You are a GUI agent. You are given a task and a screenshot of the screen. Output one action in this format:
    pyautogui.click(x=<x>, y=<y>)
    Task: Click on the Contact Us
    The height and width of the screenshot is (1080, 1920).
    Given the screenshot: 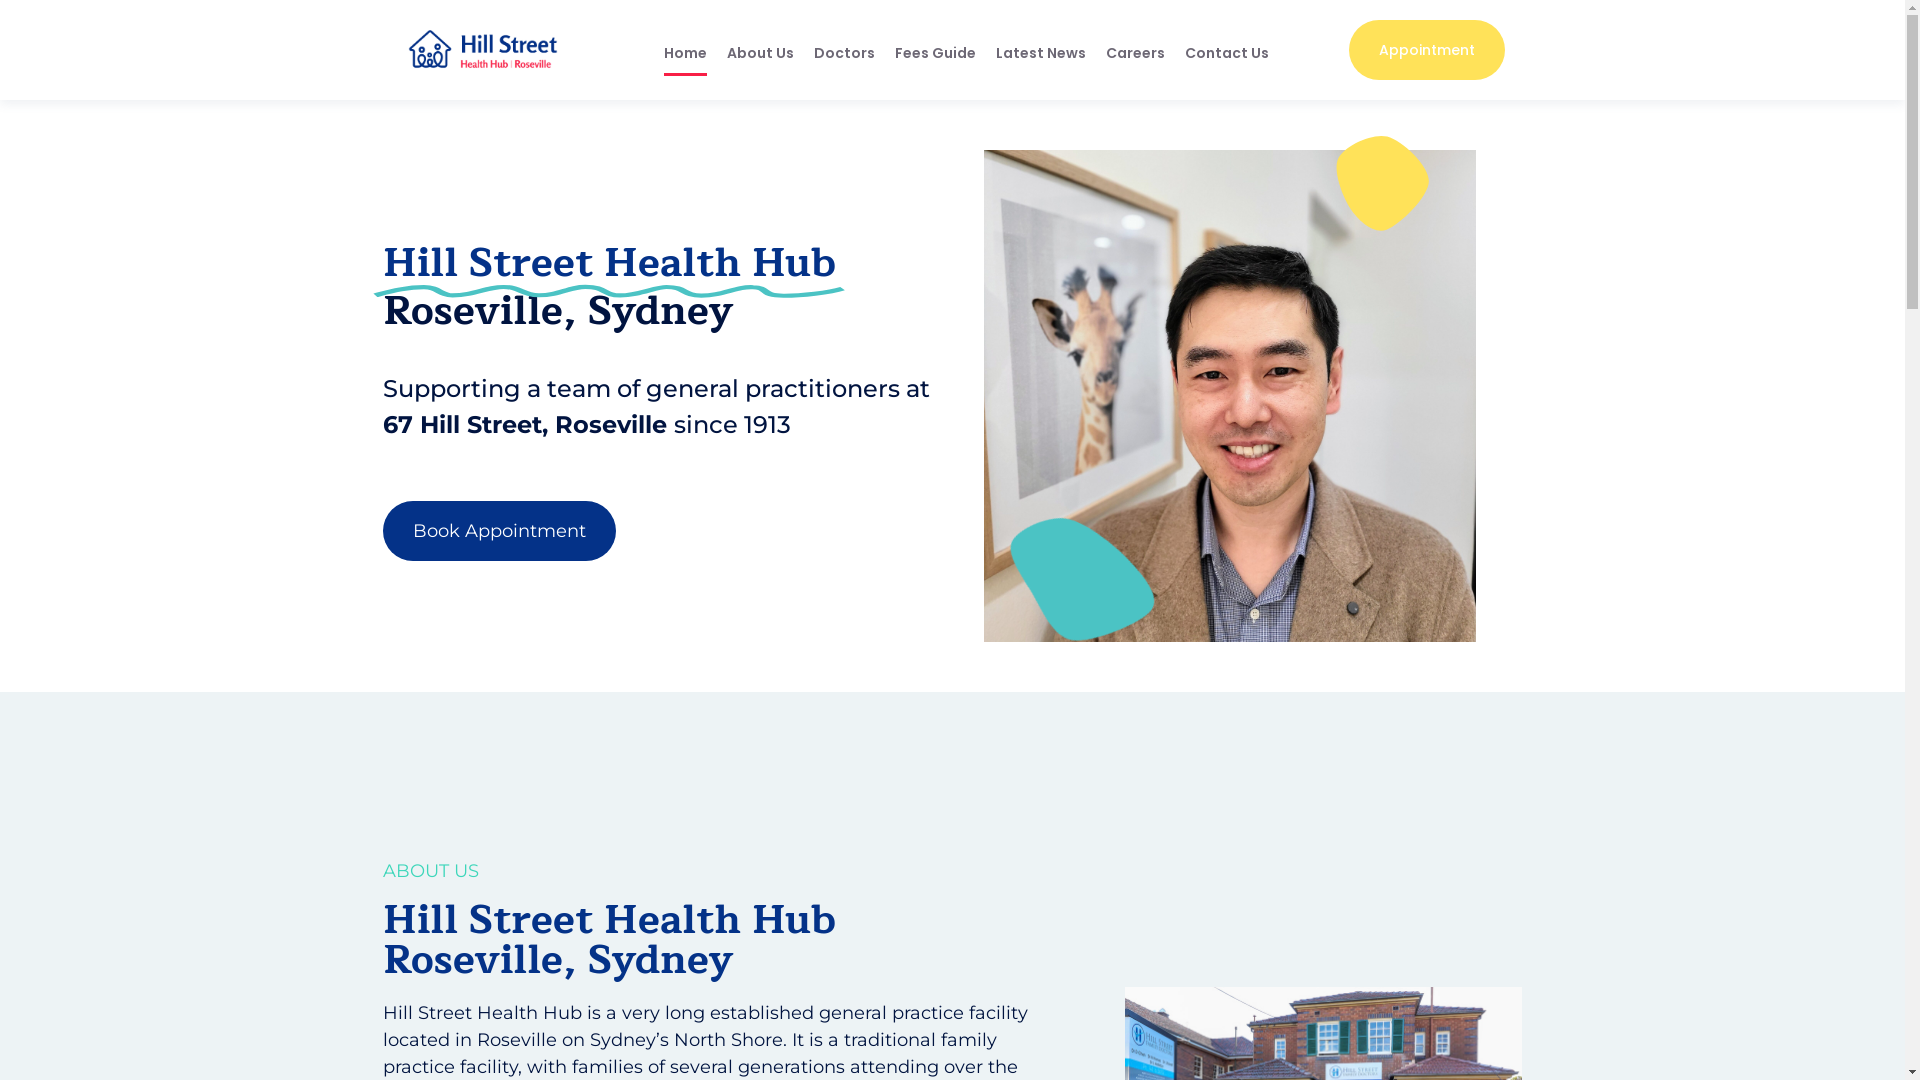 What is the action you would take?
    pyautogui.click(x=1227, y=53)
    